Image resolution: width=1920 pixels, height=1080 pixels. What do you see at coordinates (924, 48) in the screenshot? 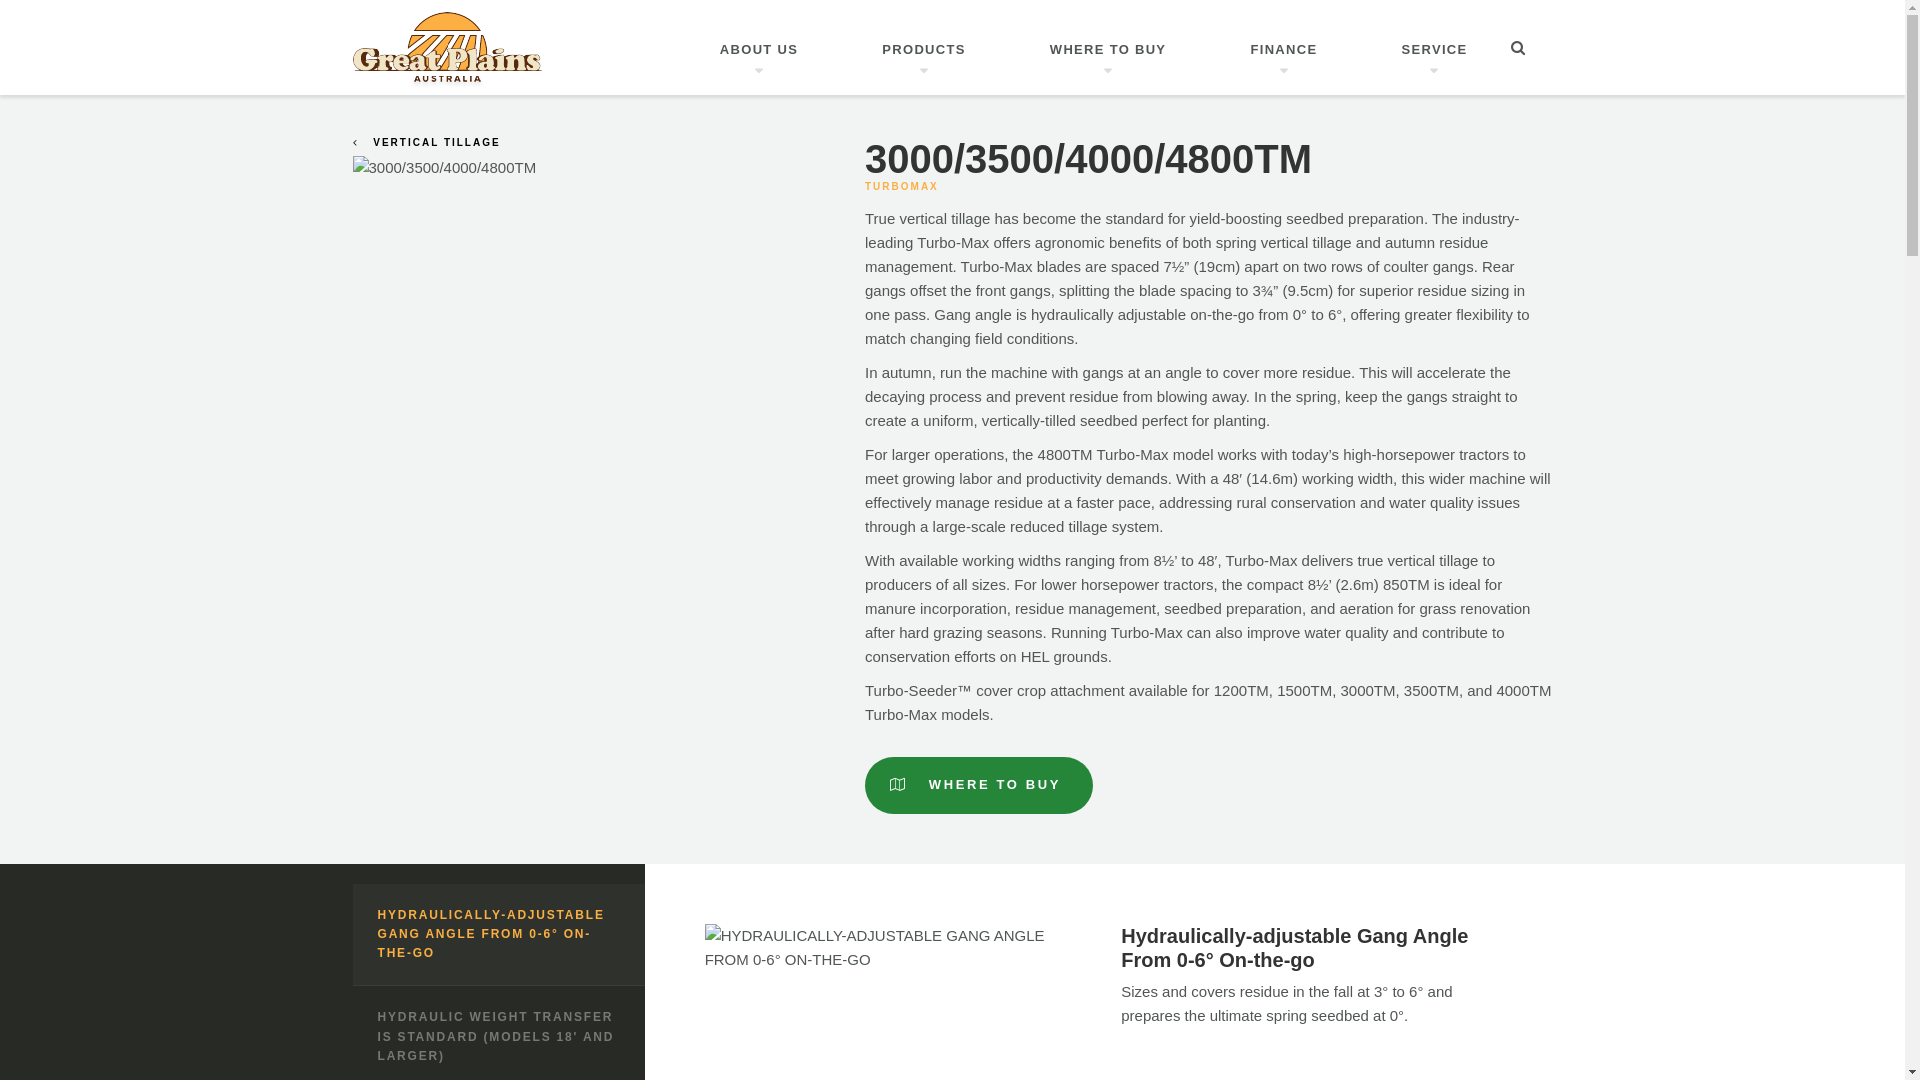
I see `PRODUCTS` at bounding box center [924, 48].